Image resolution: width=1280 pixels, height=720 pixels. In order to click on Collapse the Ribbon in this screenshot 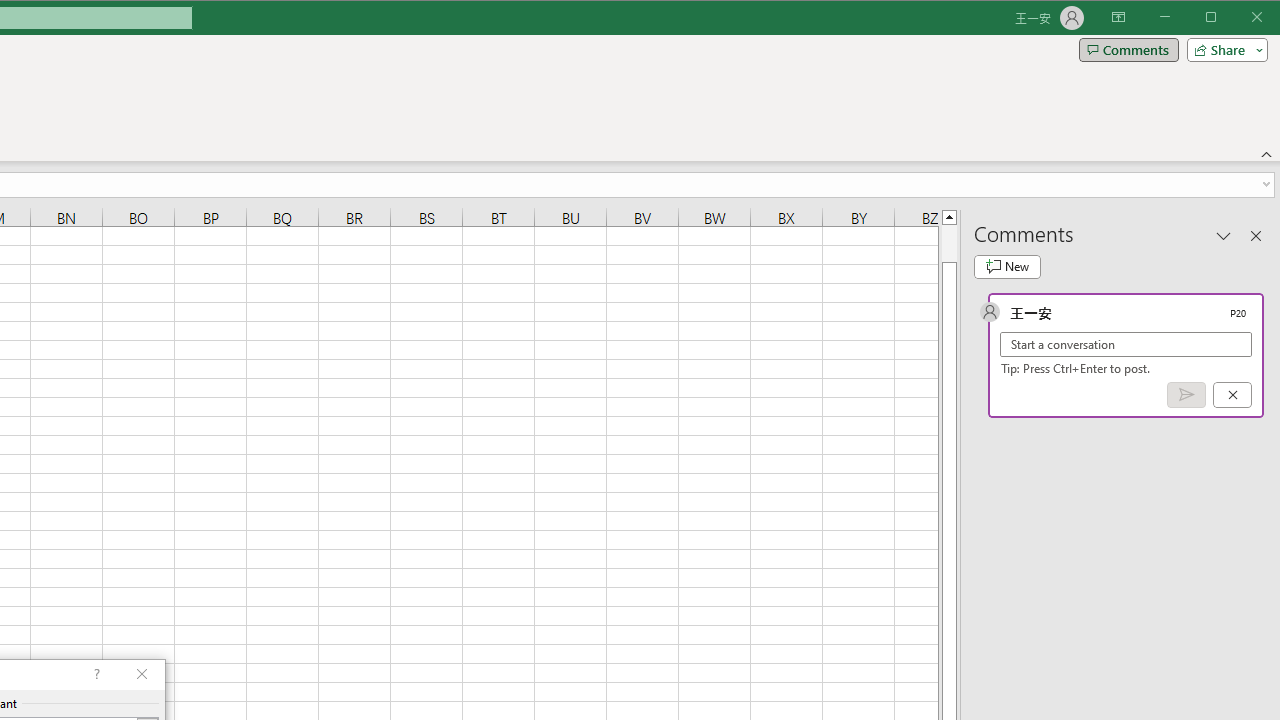, I will do `click(1267, 154)`.